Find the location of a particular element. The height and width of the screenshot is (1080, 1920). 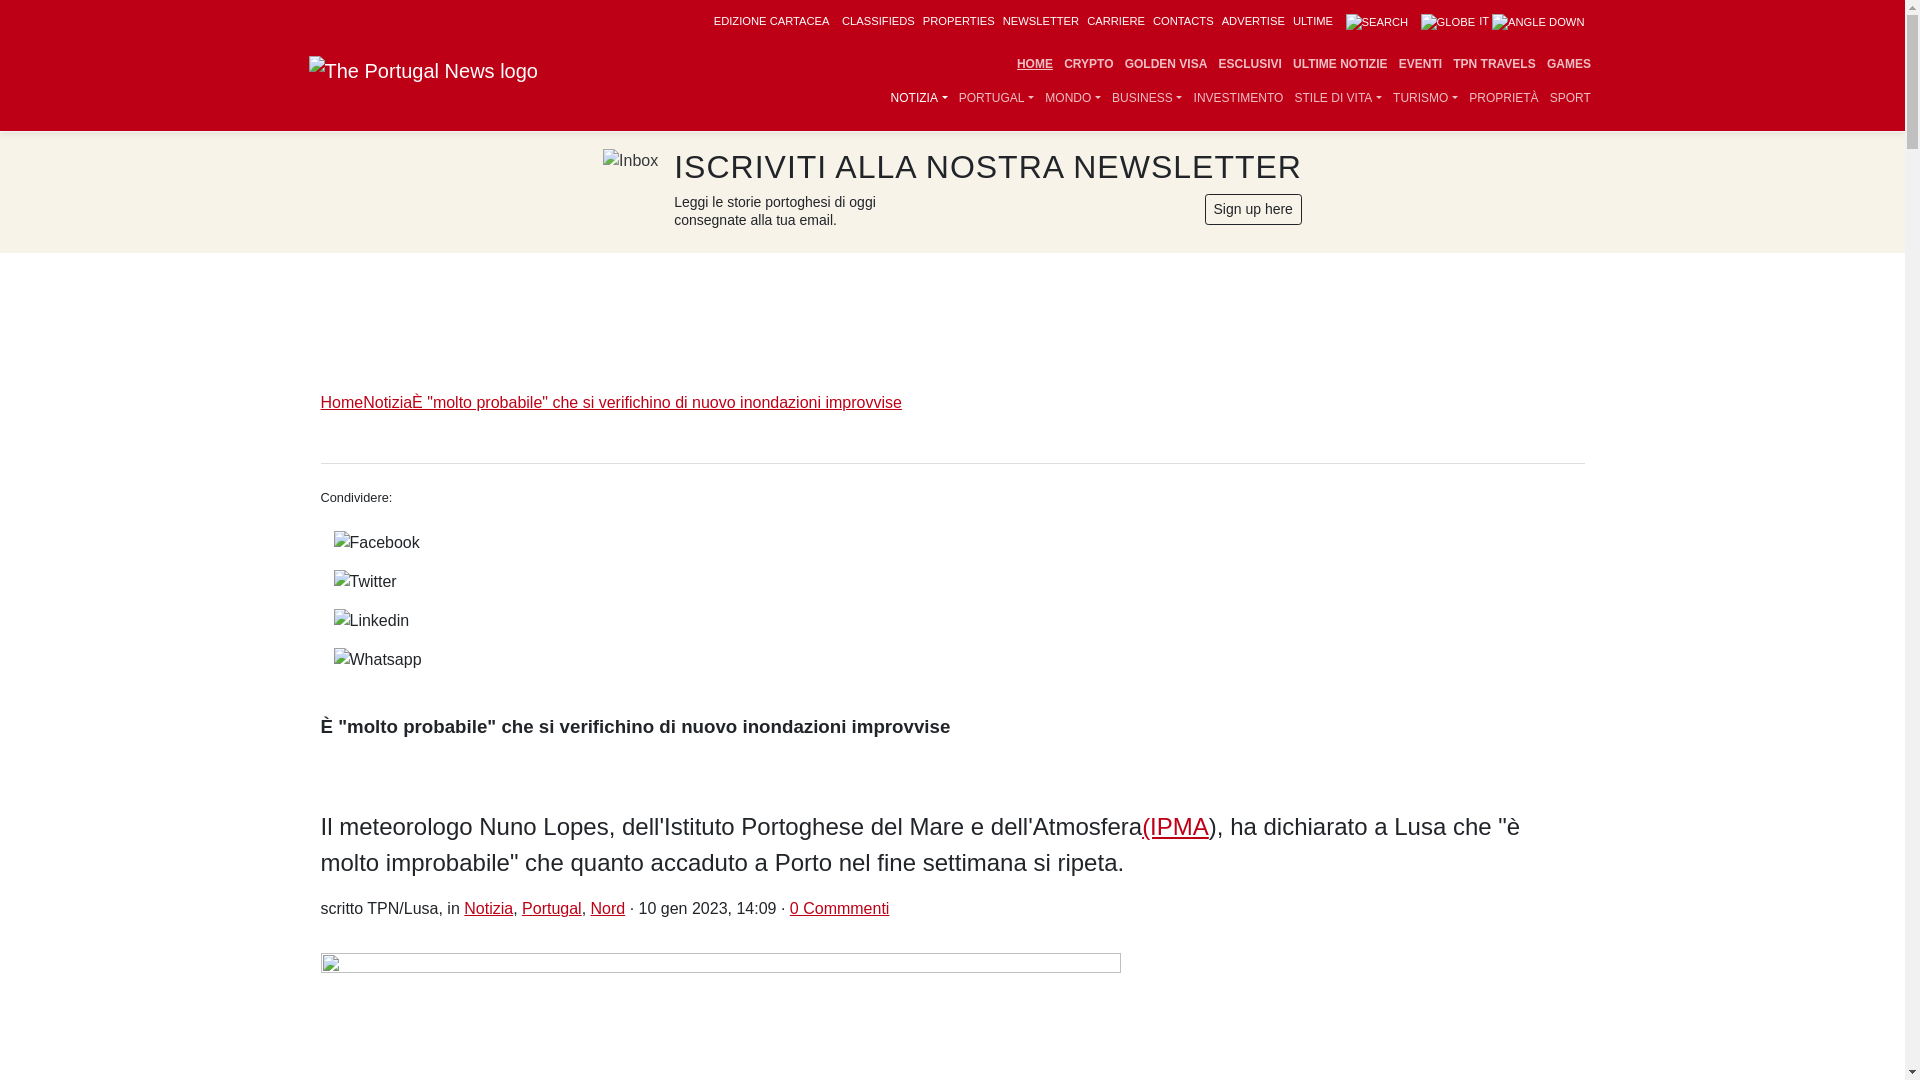

GAMES is located at coordinates (1568, 64).